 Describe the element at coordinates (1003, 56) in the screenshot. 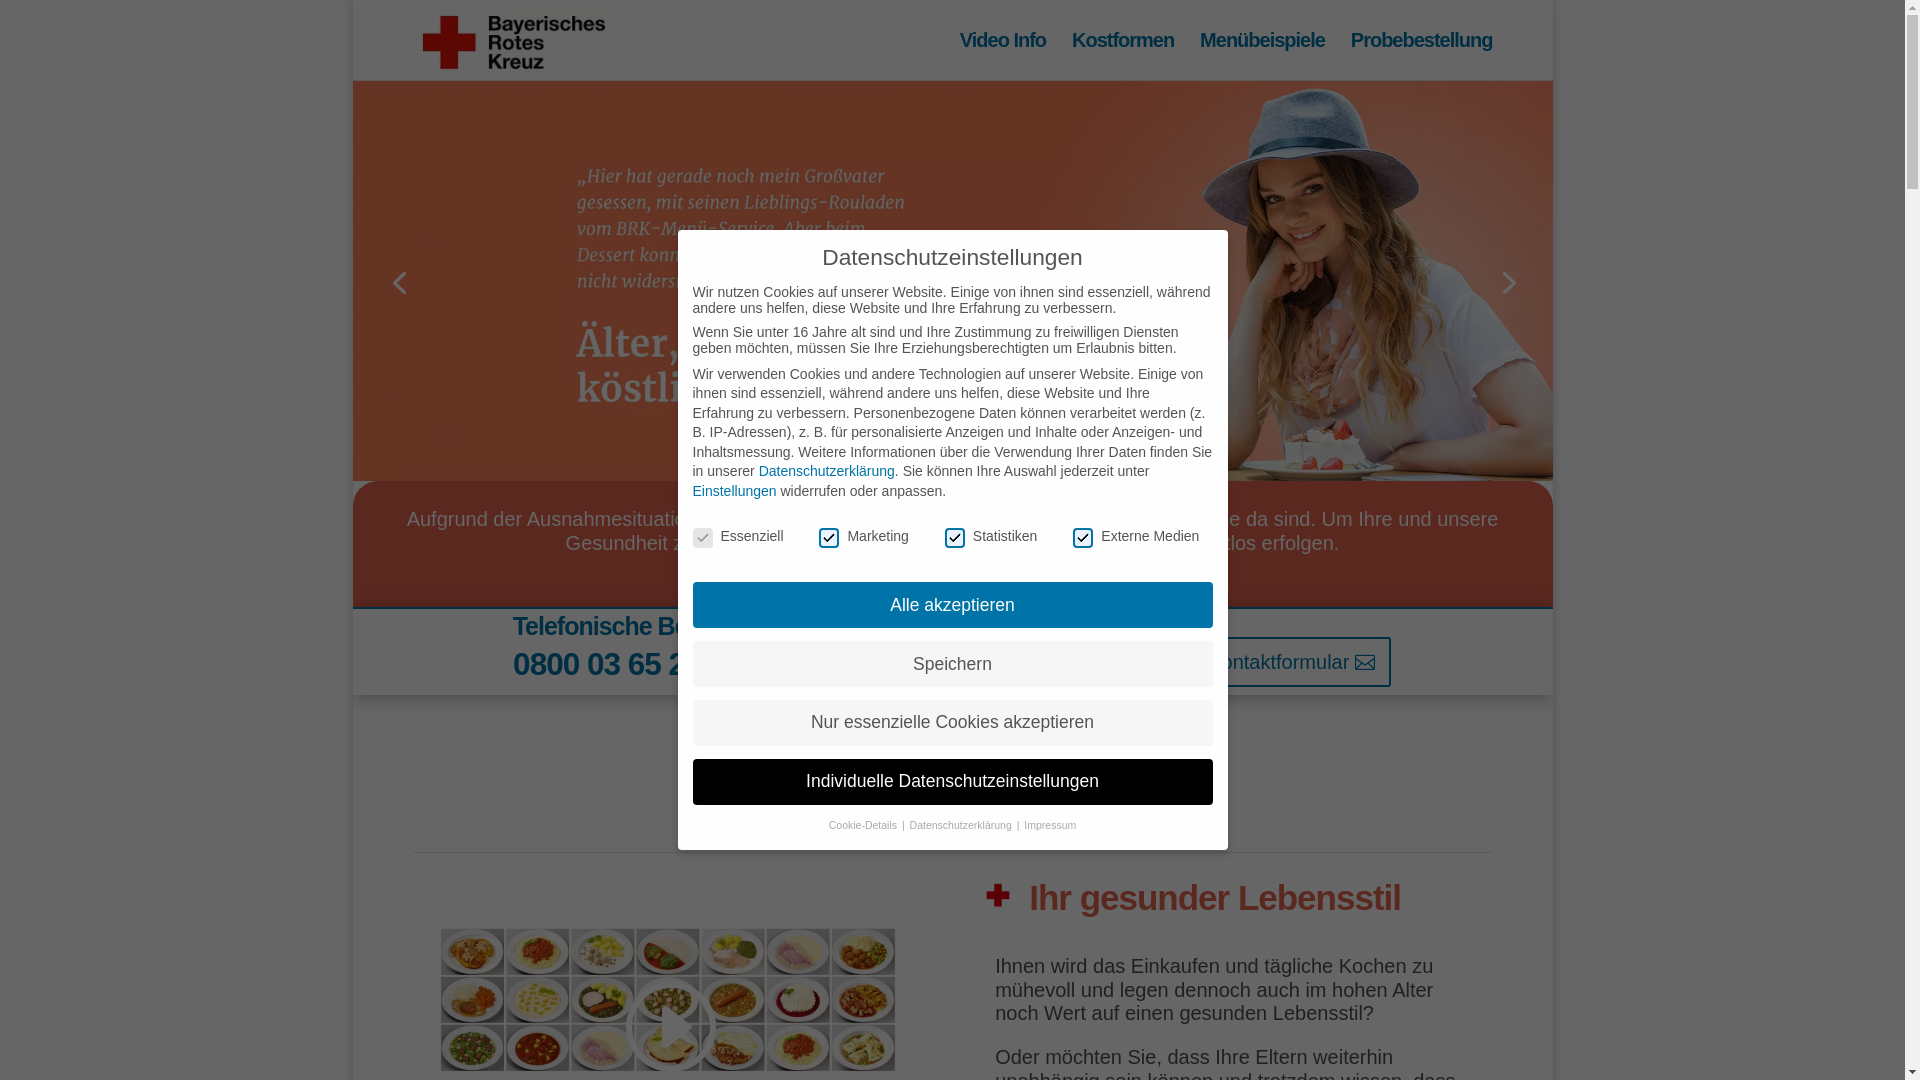

I see `Video Info` at that location.